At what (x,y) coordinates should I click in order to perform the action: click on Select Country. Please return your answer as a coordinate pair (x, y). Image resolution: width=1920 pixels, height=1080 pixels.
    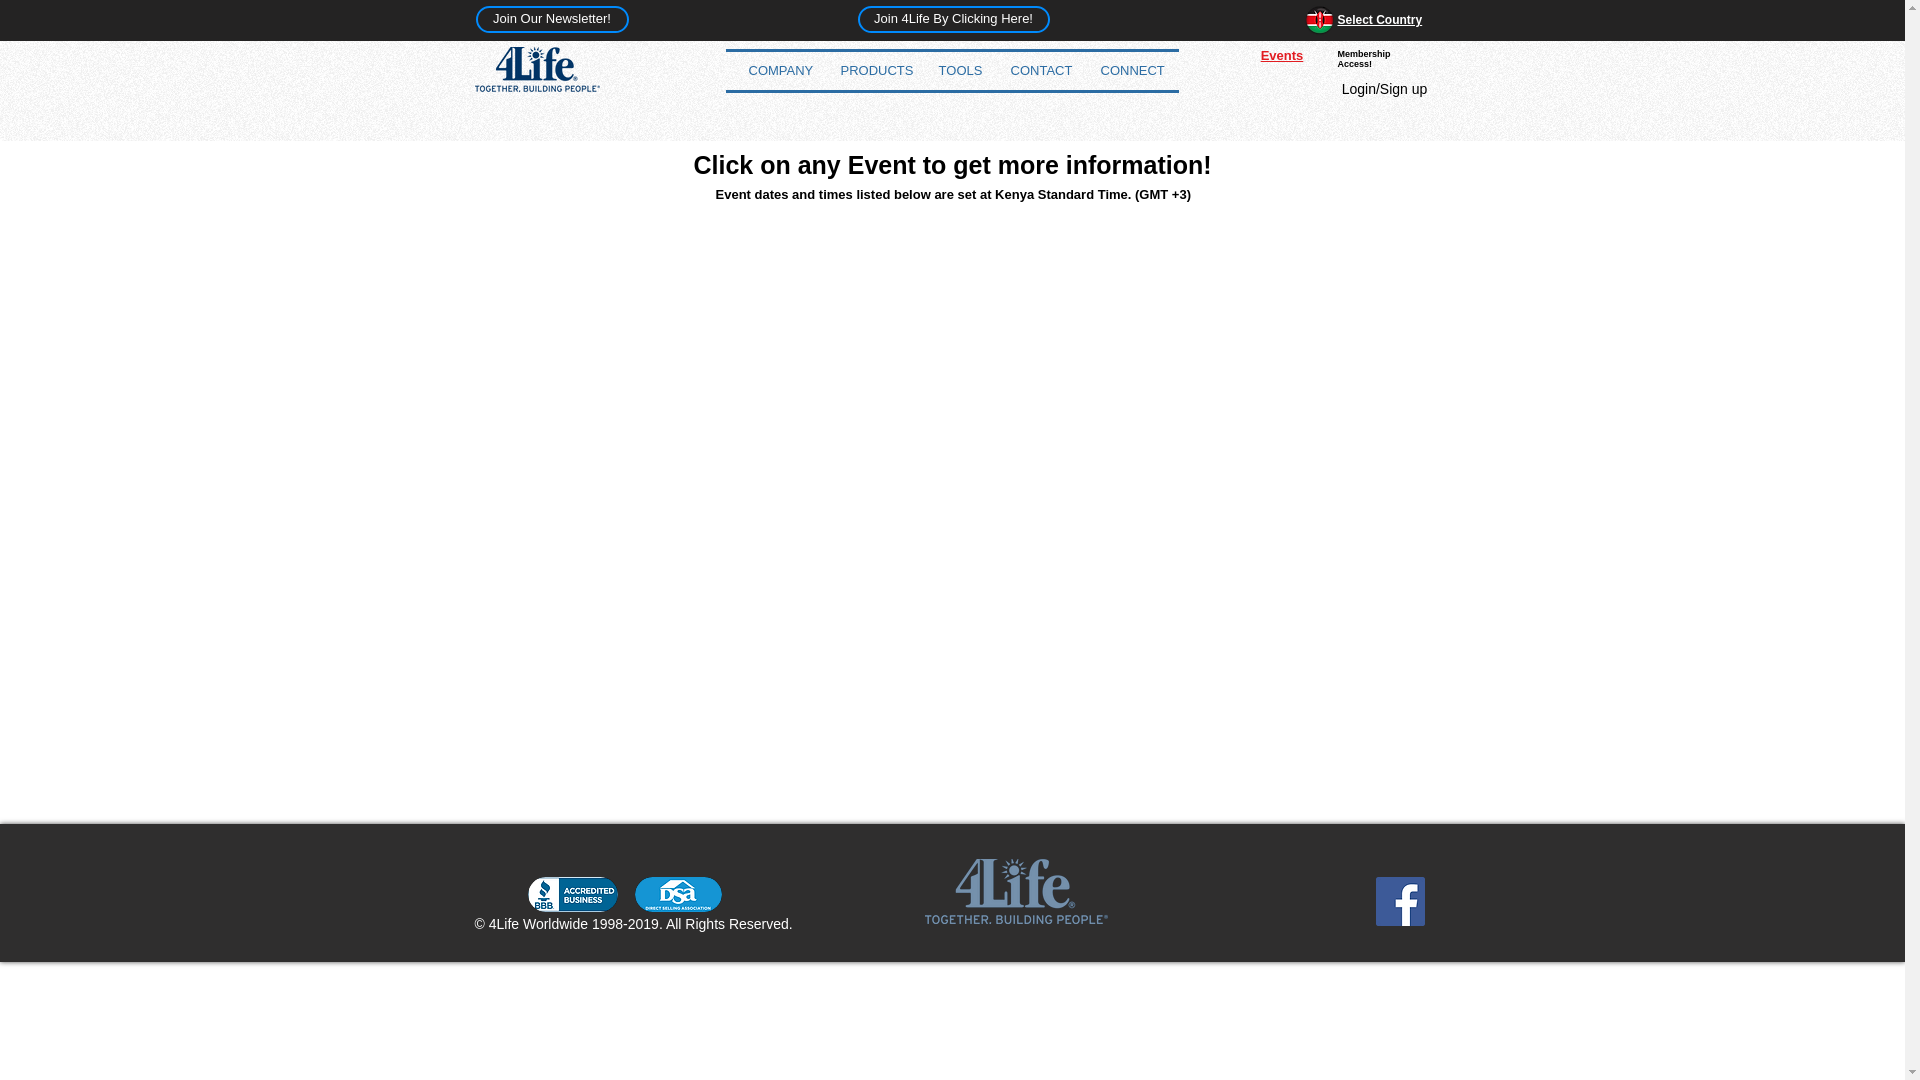
    Looking at the image, I should click on (1380, 20).